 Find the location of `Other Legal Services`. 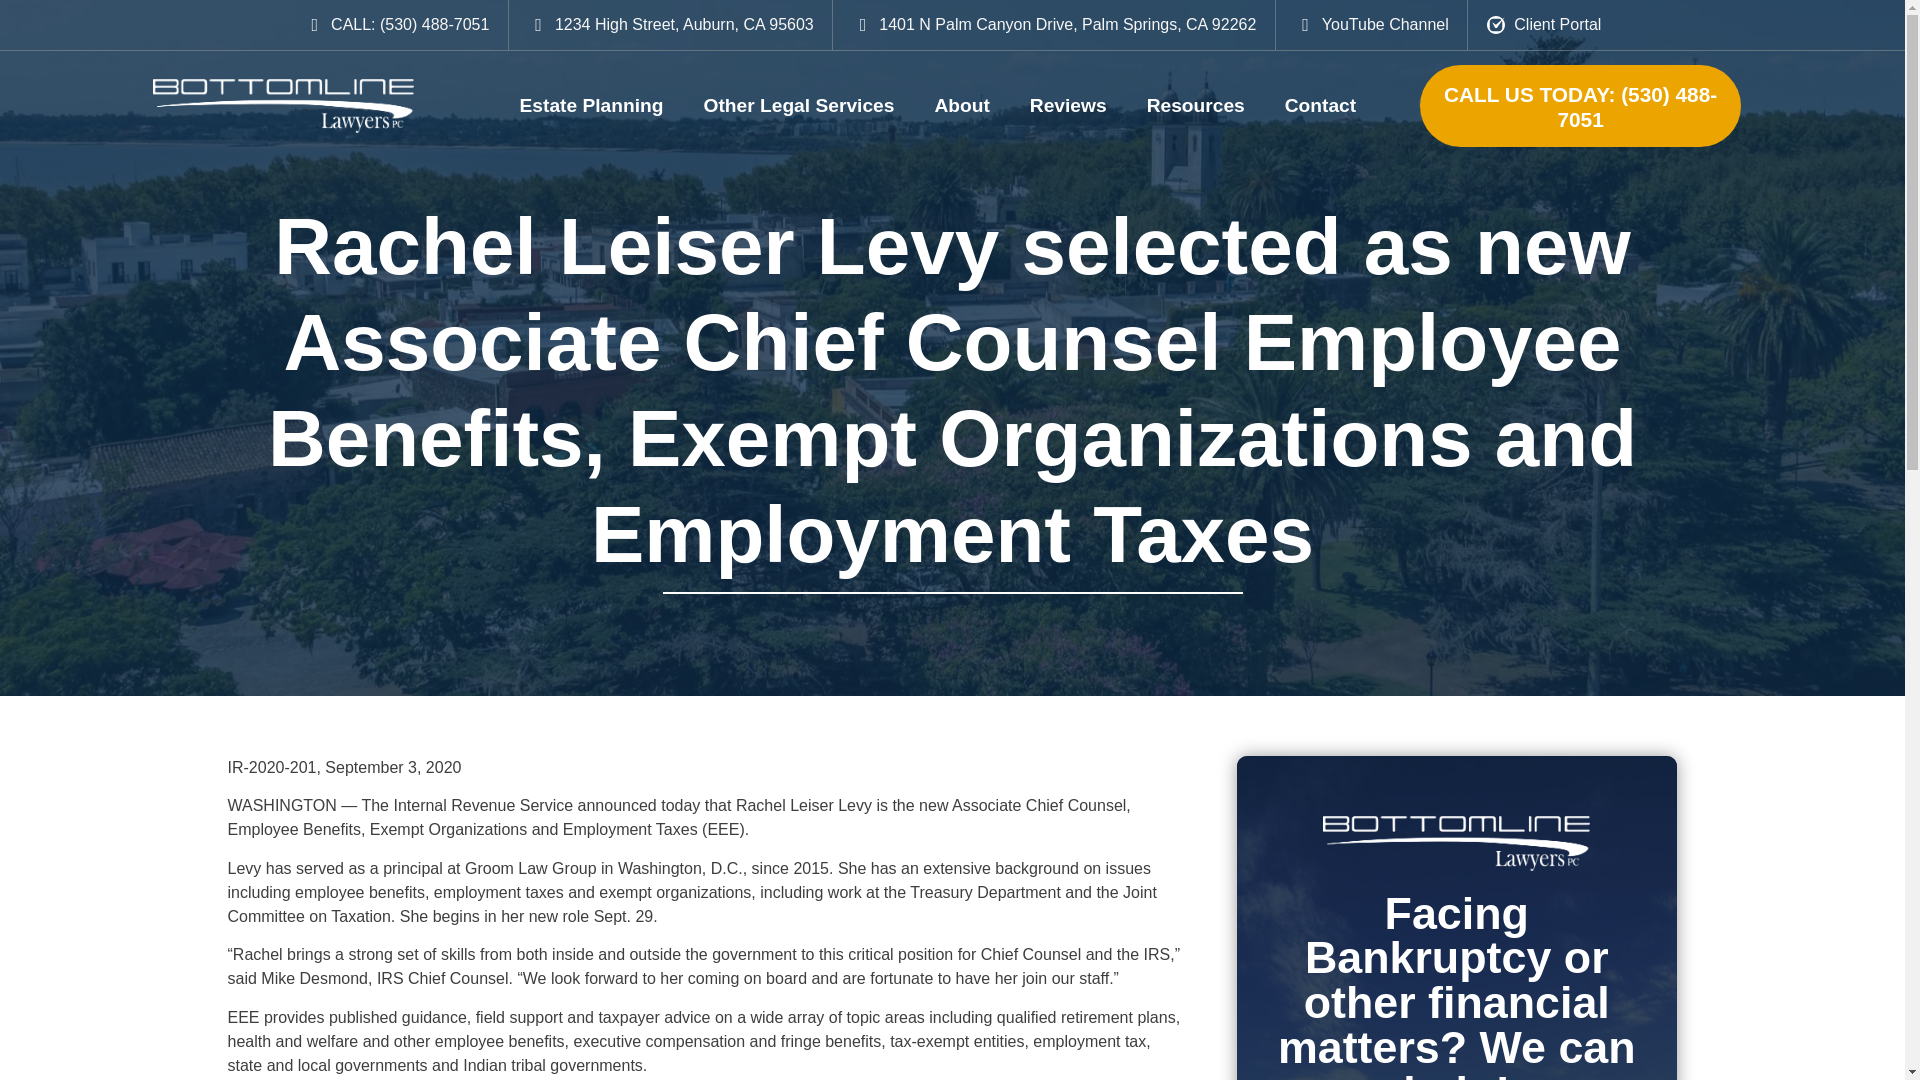

Other Legal Services is located at coordinates (799, 106).